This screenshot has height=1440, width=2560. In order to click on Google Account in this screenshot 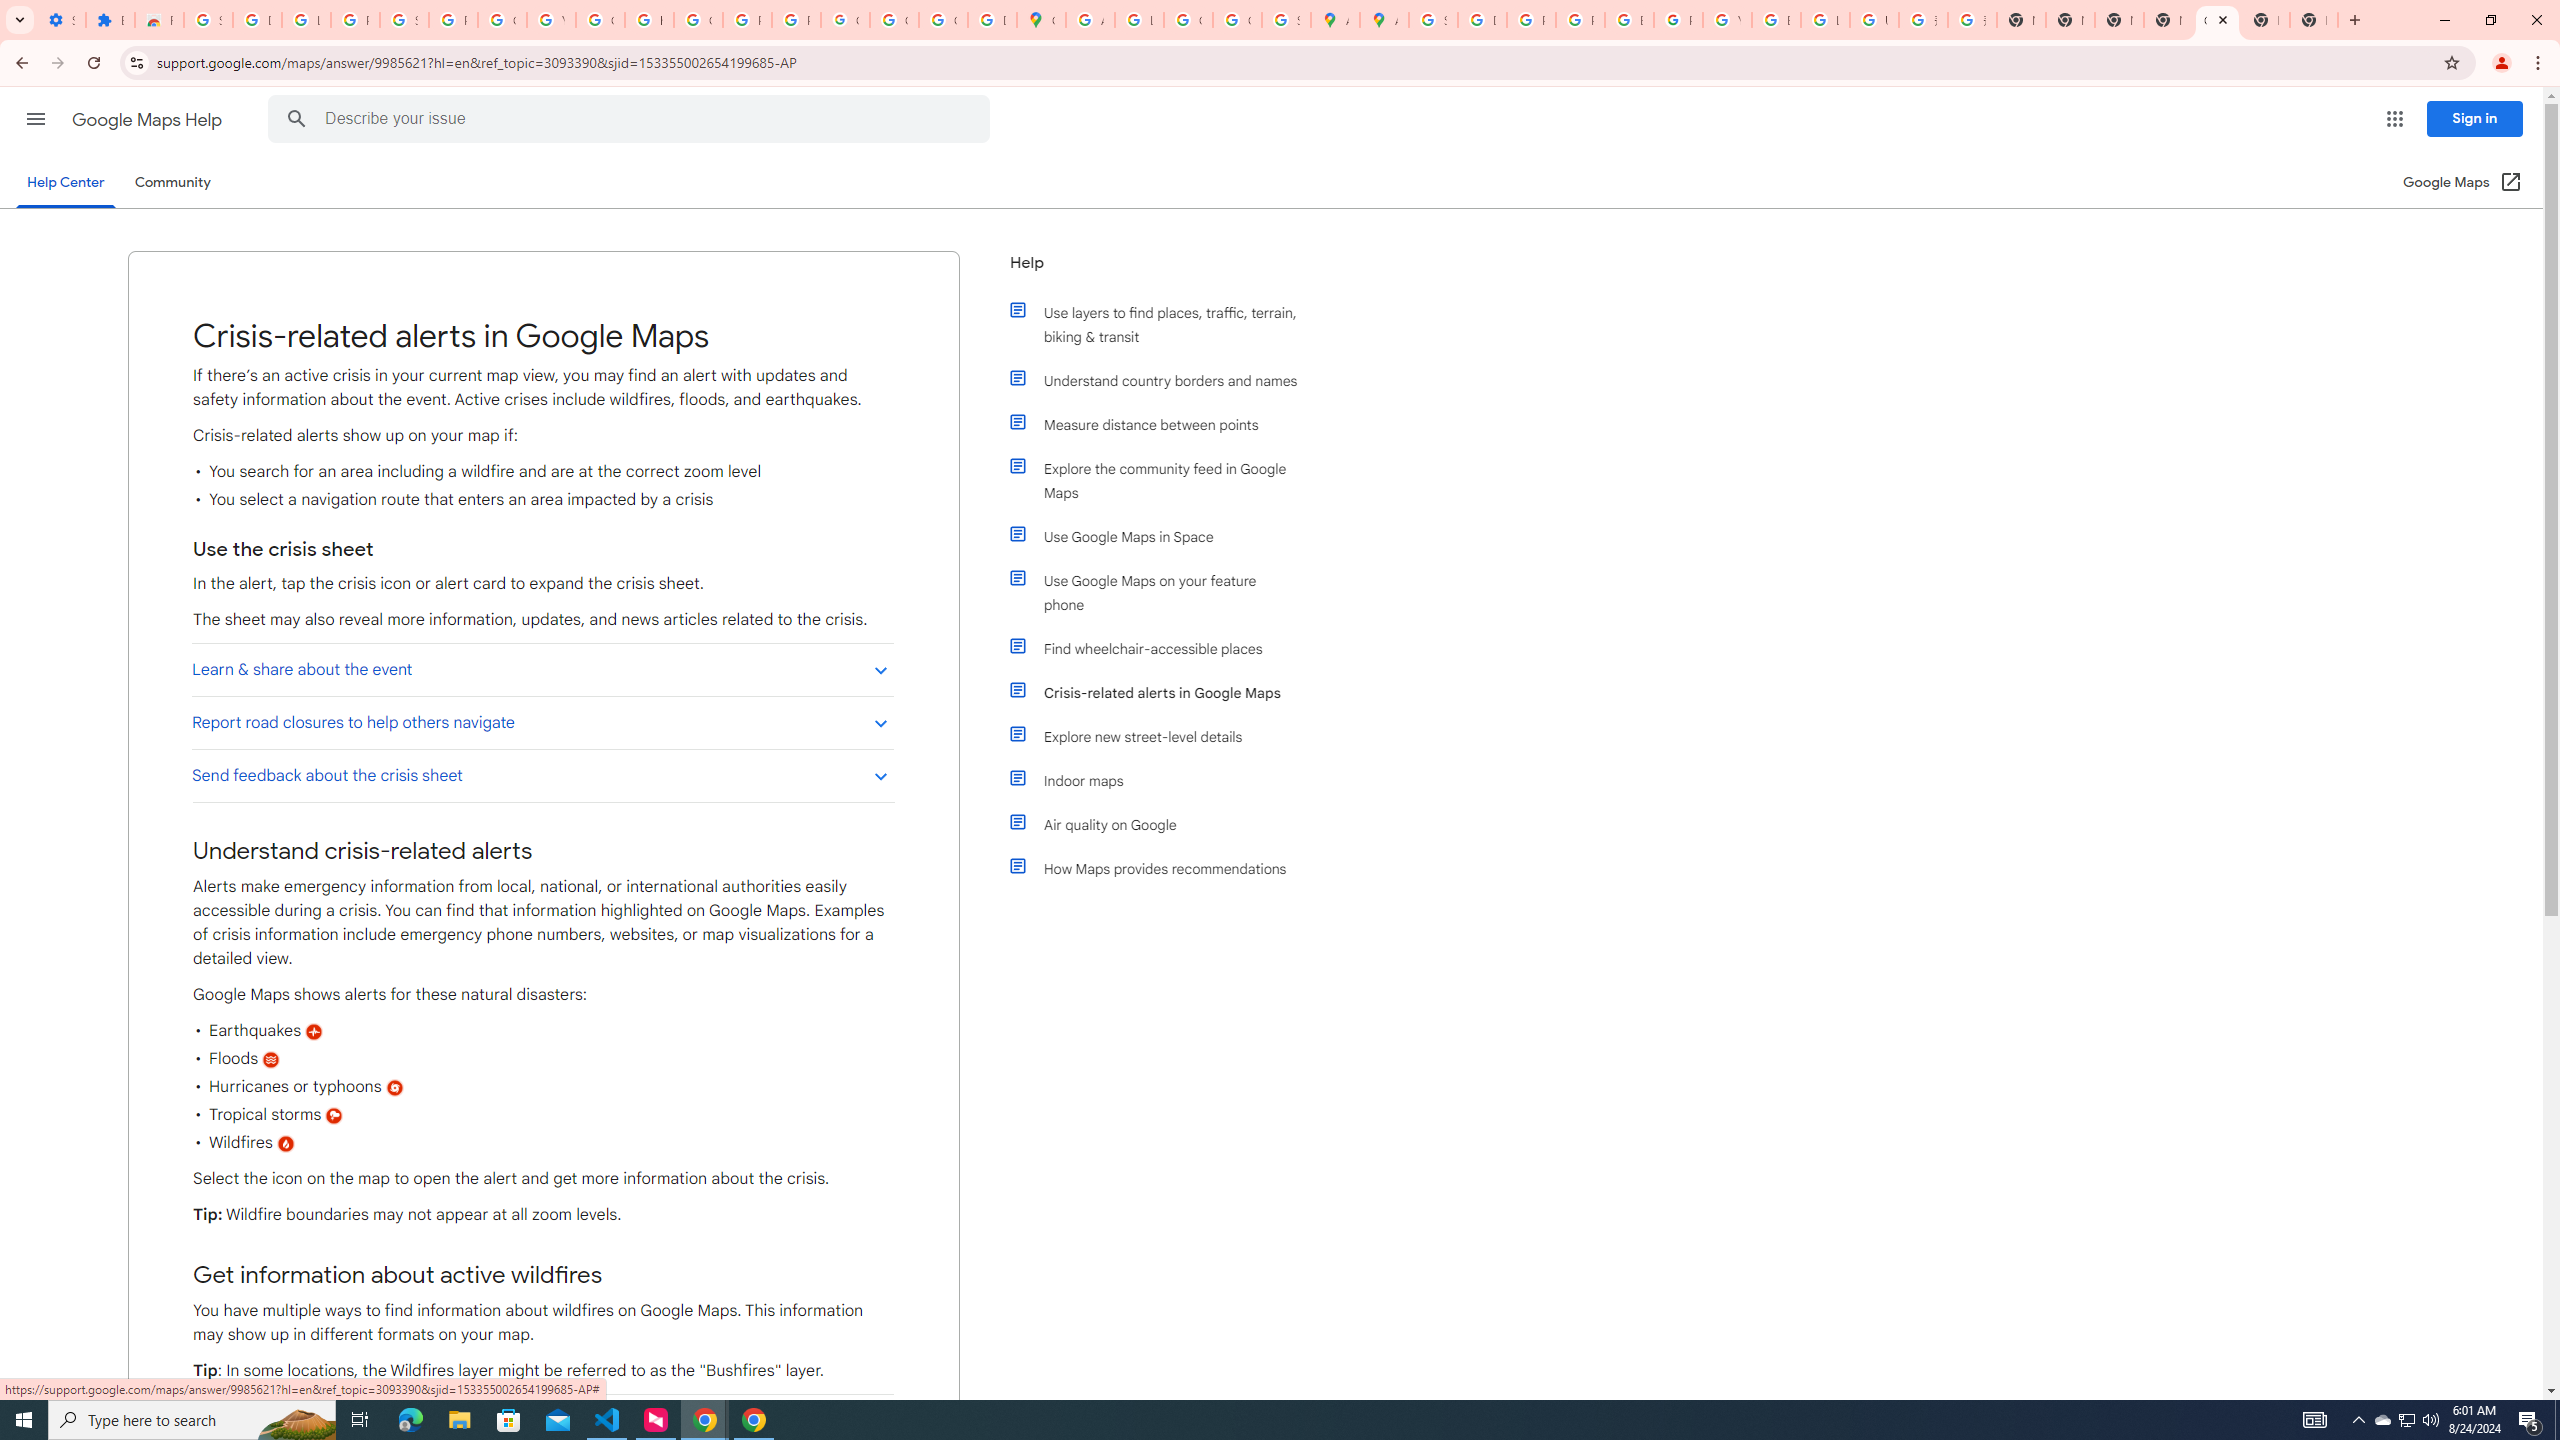, I will do `click(502, 20)`.